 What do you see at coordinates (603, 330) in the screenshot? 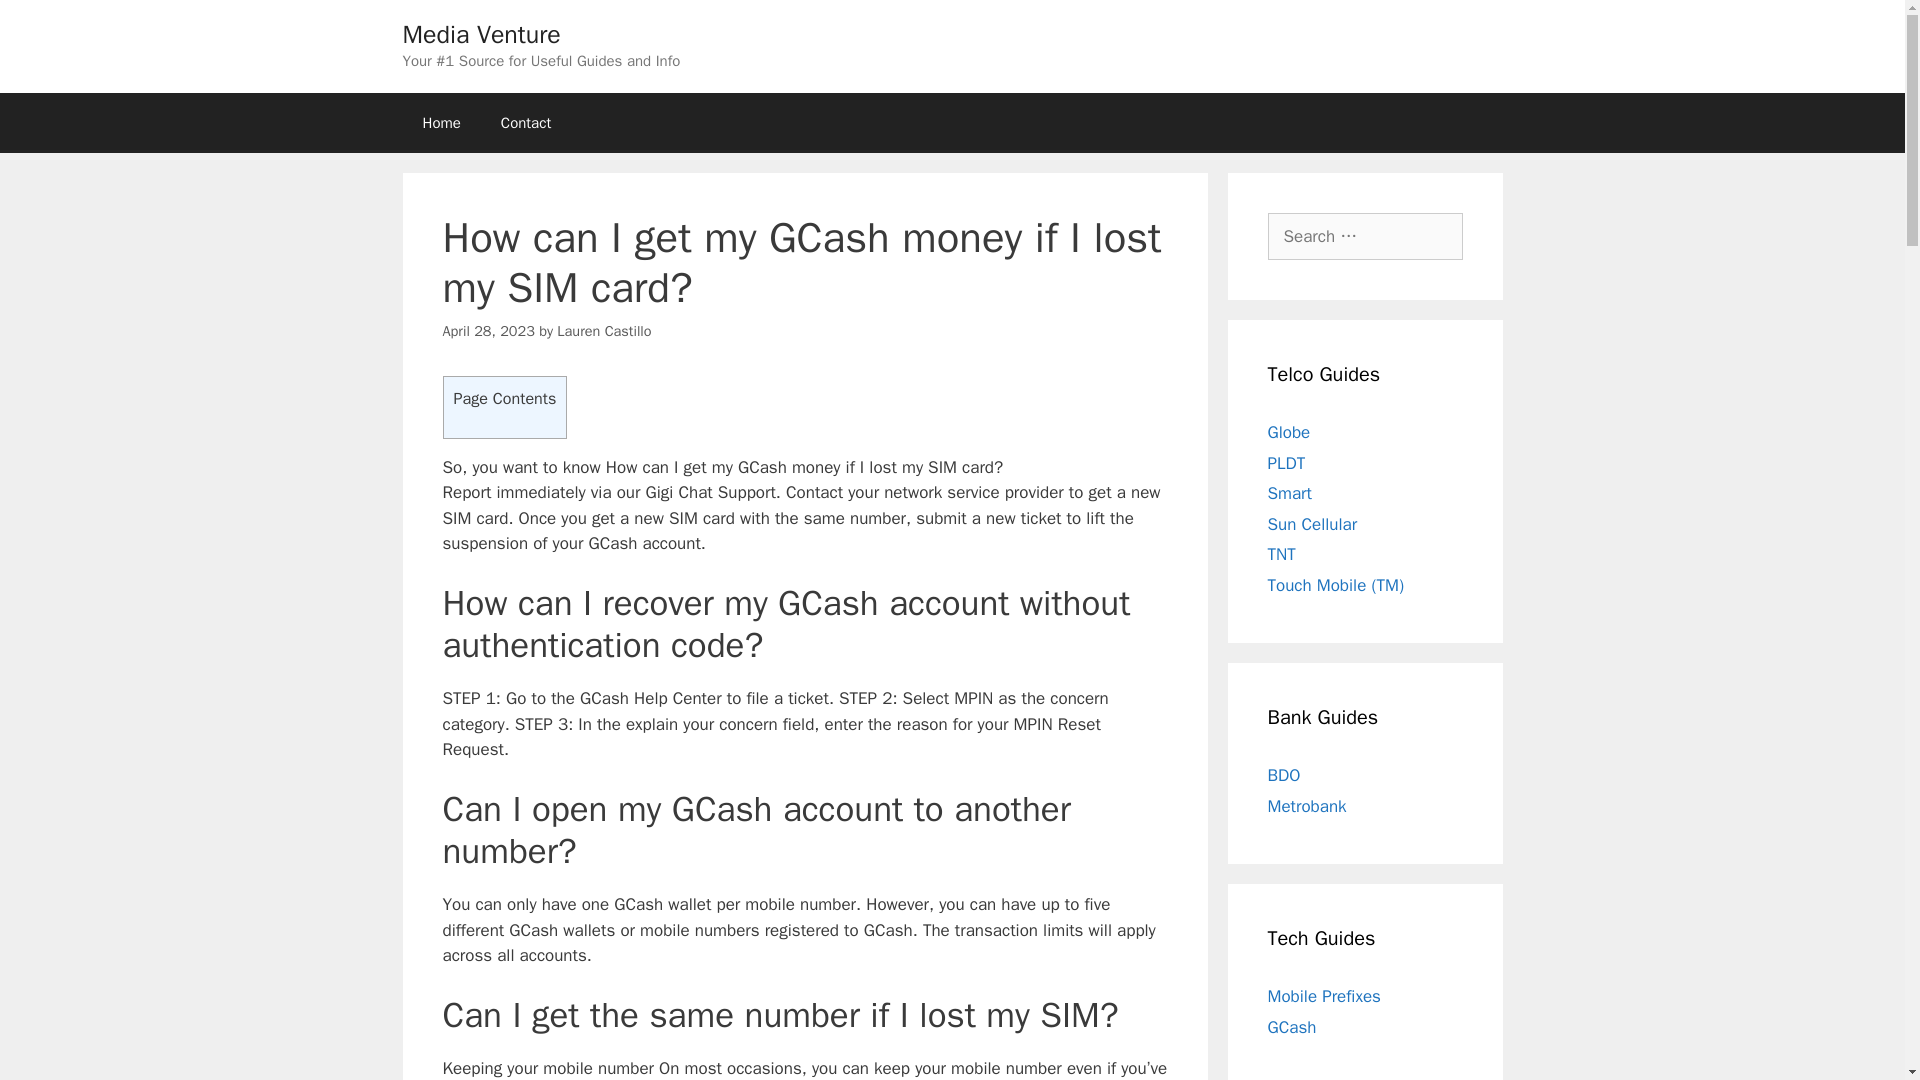
I see `View all posts by Lauren Castillo` at bounding box center [603, 330].